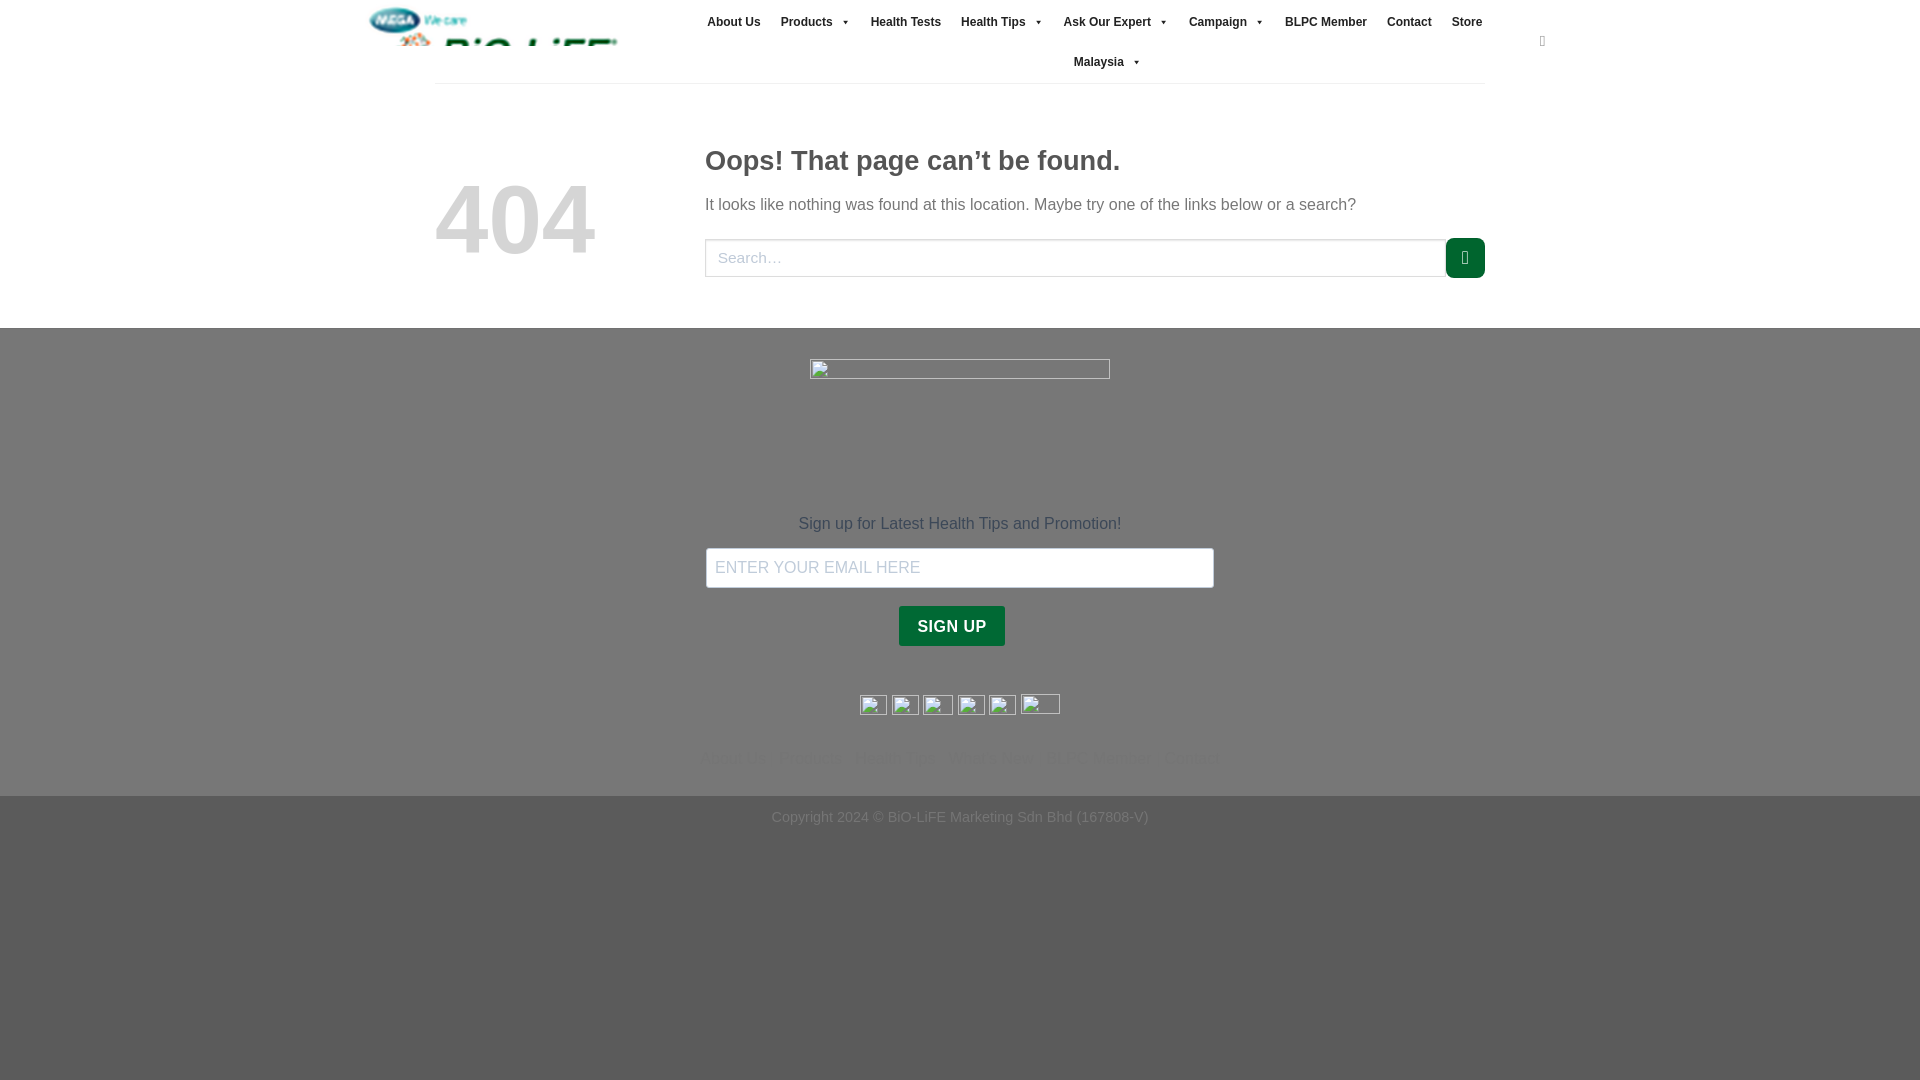 The image size is (1920, 1080). What do you see at coordinates (492, 42) in the screenshot?
I see `BiO-LiFE - We care for Your Wellness` at bounding box center [492, 42].